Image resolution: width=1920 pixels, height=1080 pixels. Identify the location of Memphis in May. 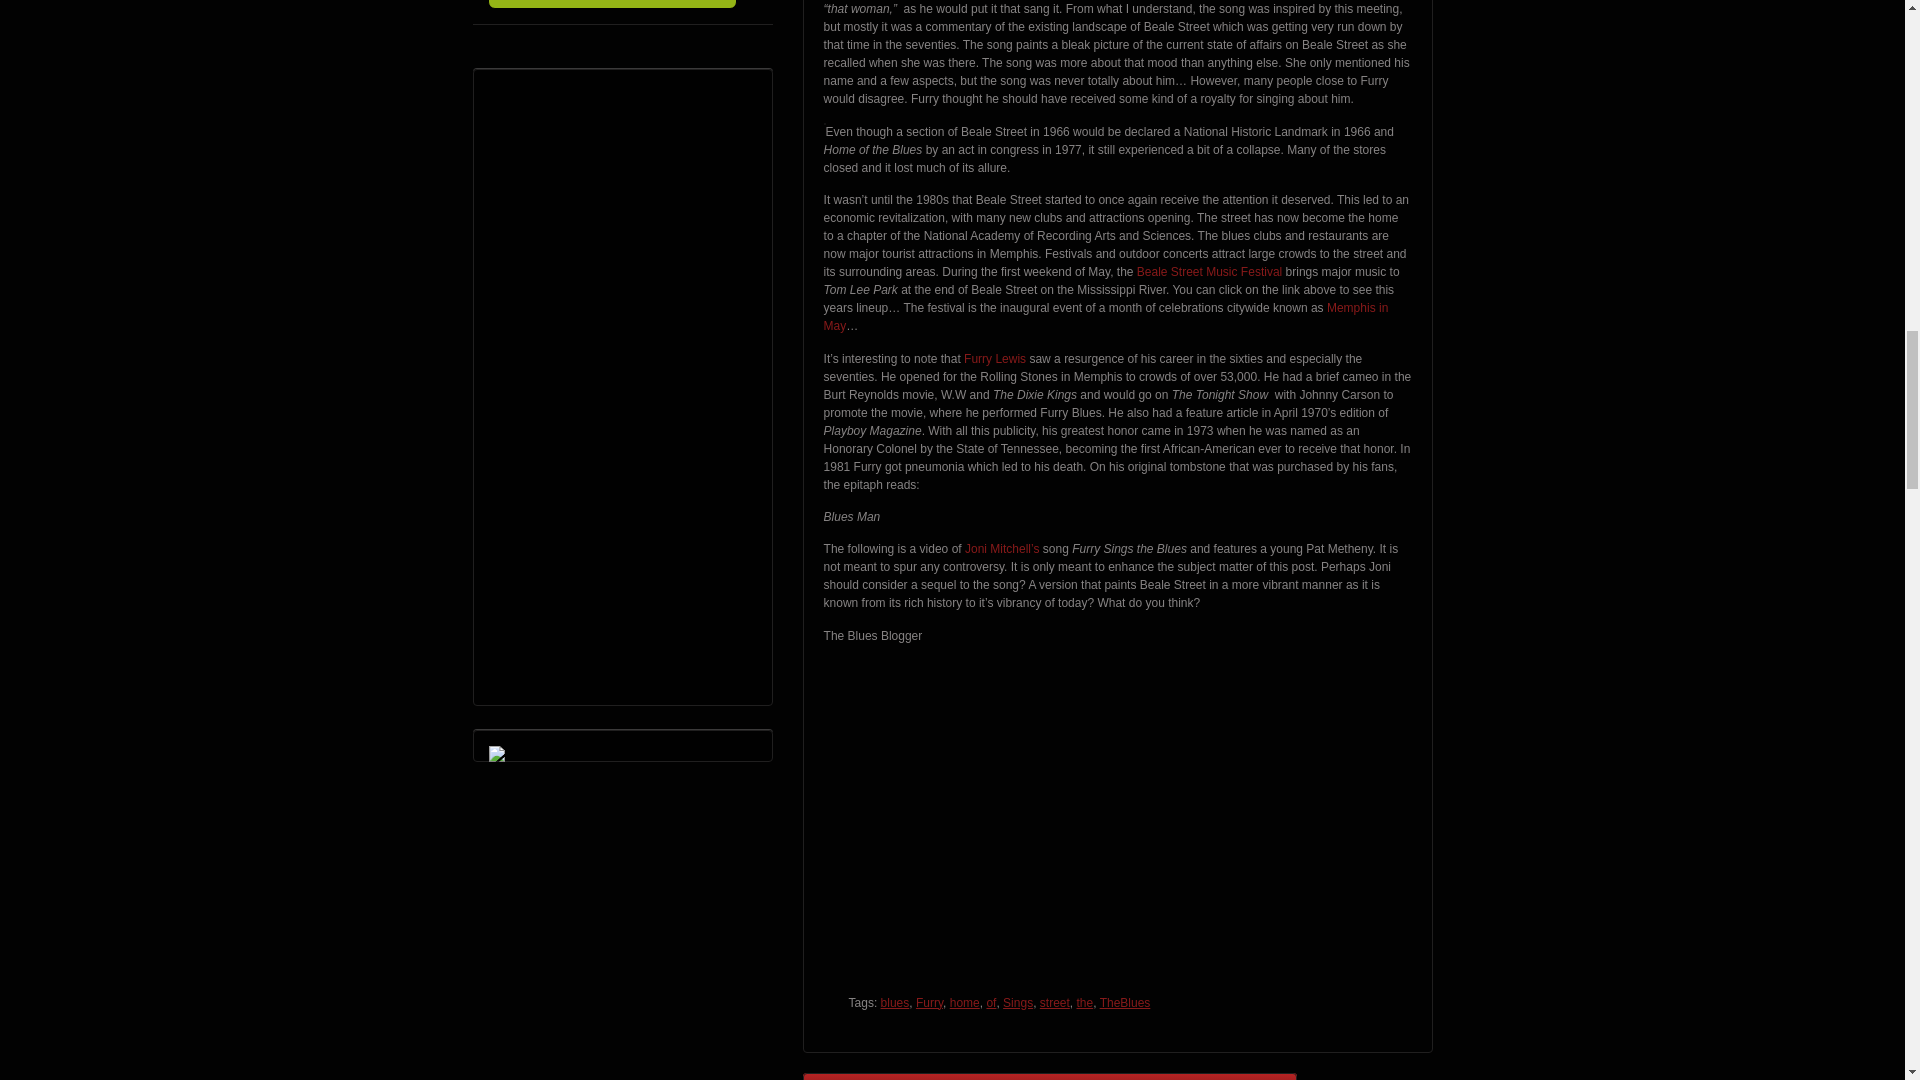
(1106, 316).